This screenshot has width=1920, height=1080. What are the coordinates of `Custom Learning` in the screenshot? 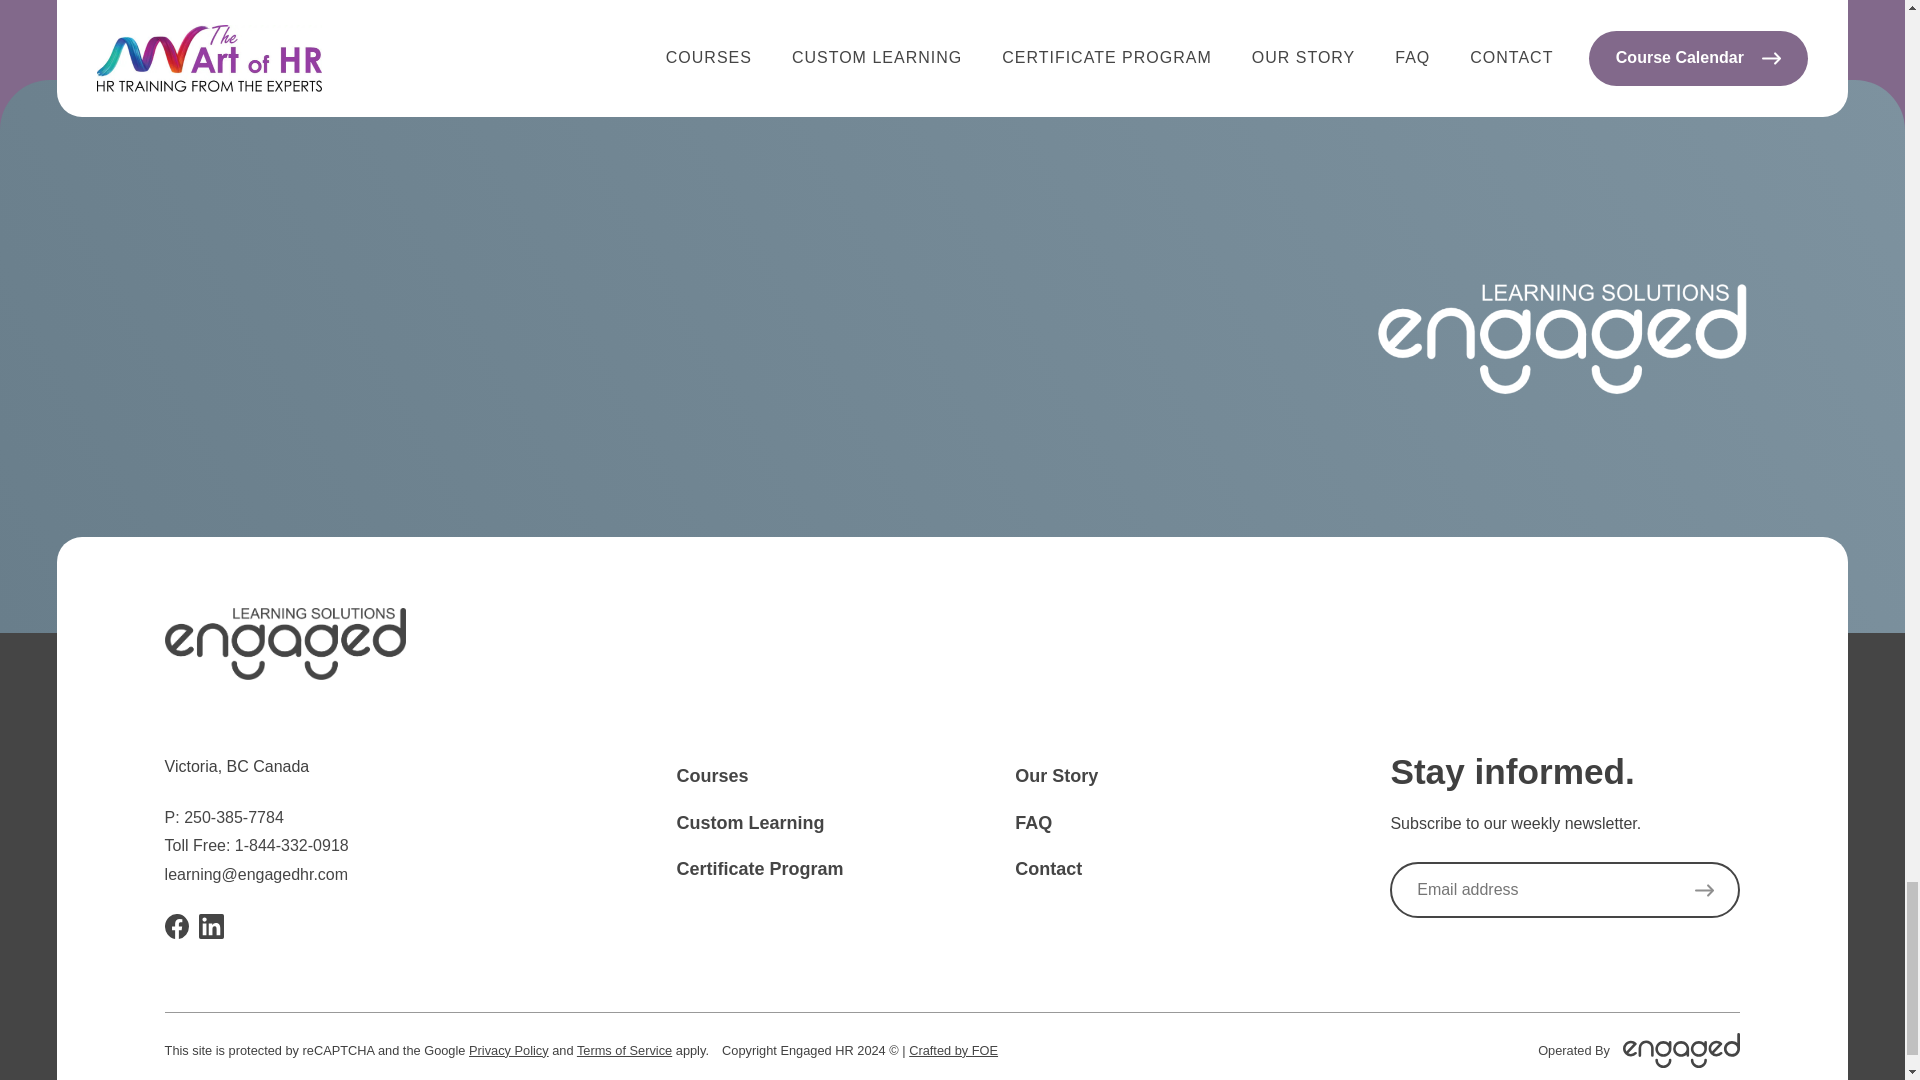 It's located at (749, 822).